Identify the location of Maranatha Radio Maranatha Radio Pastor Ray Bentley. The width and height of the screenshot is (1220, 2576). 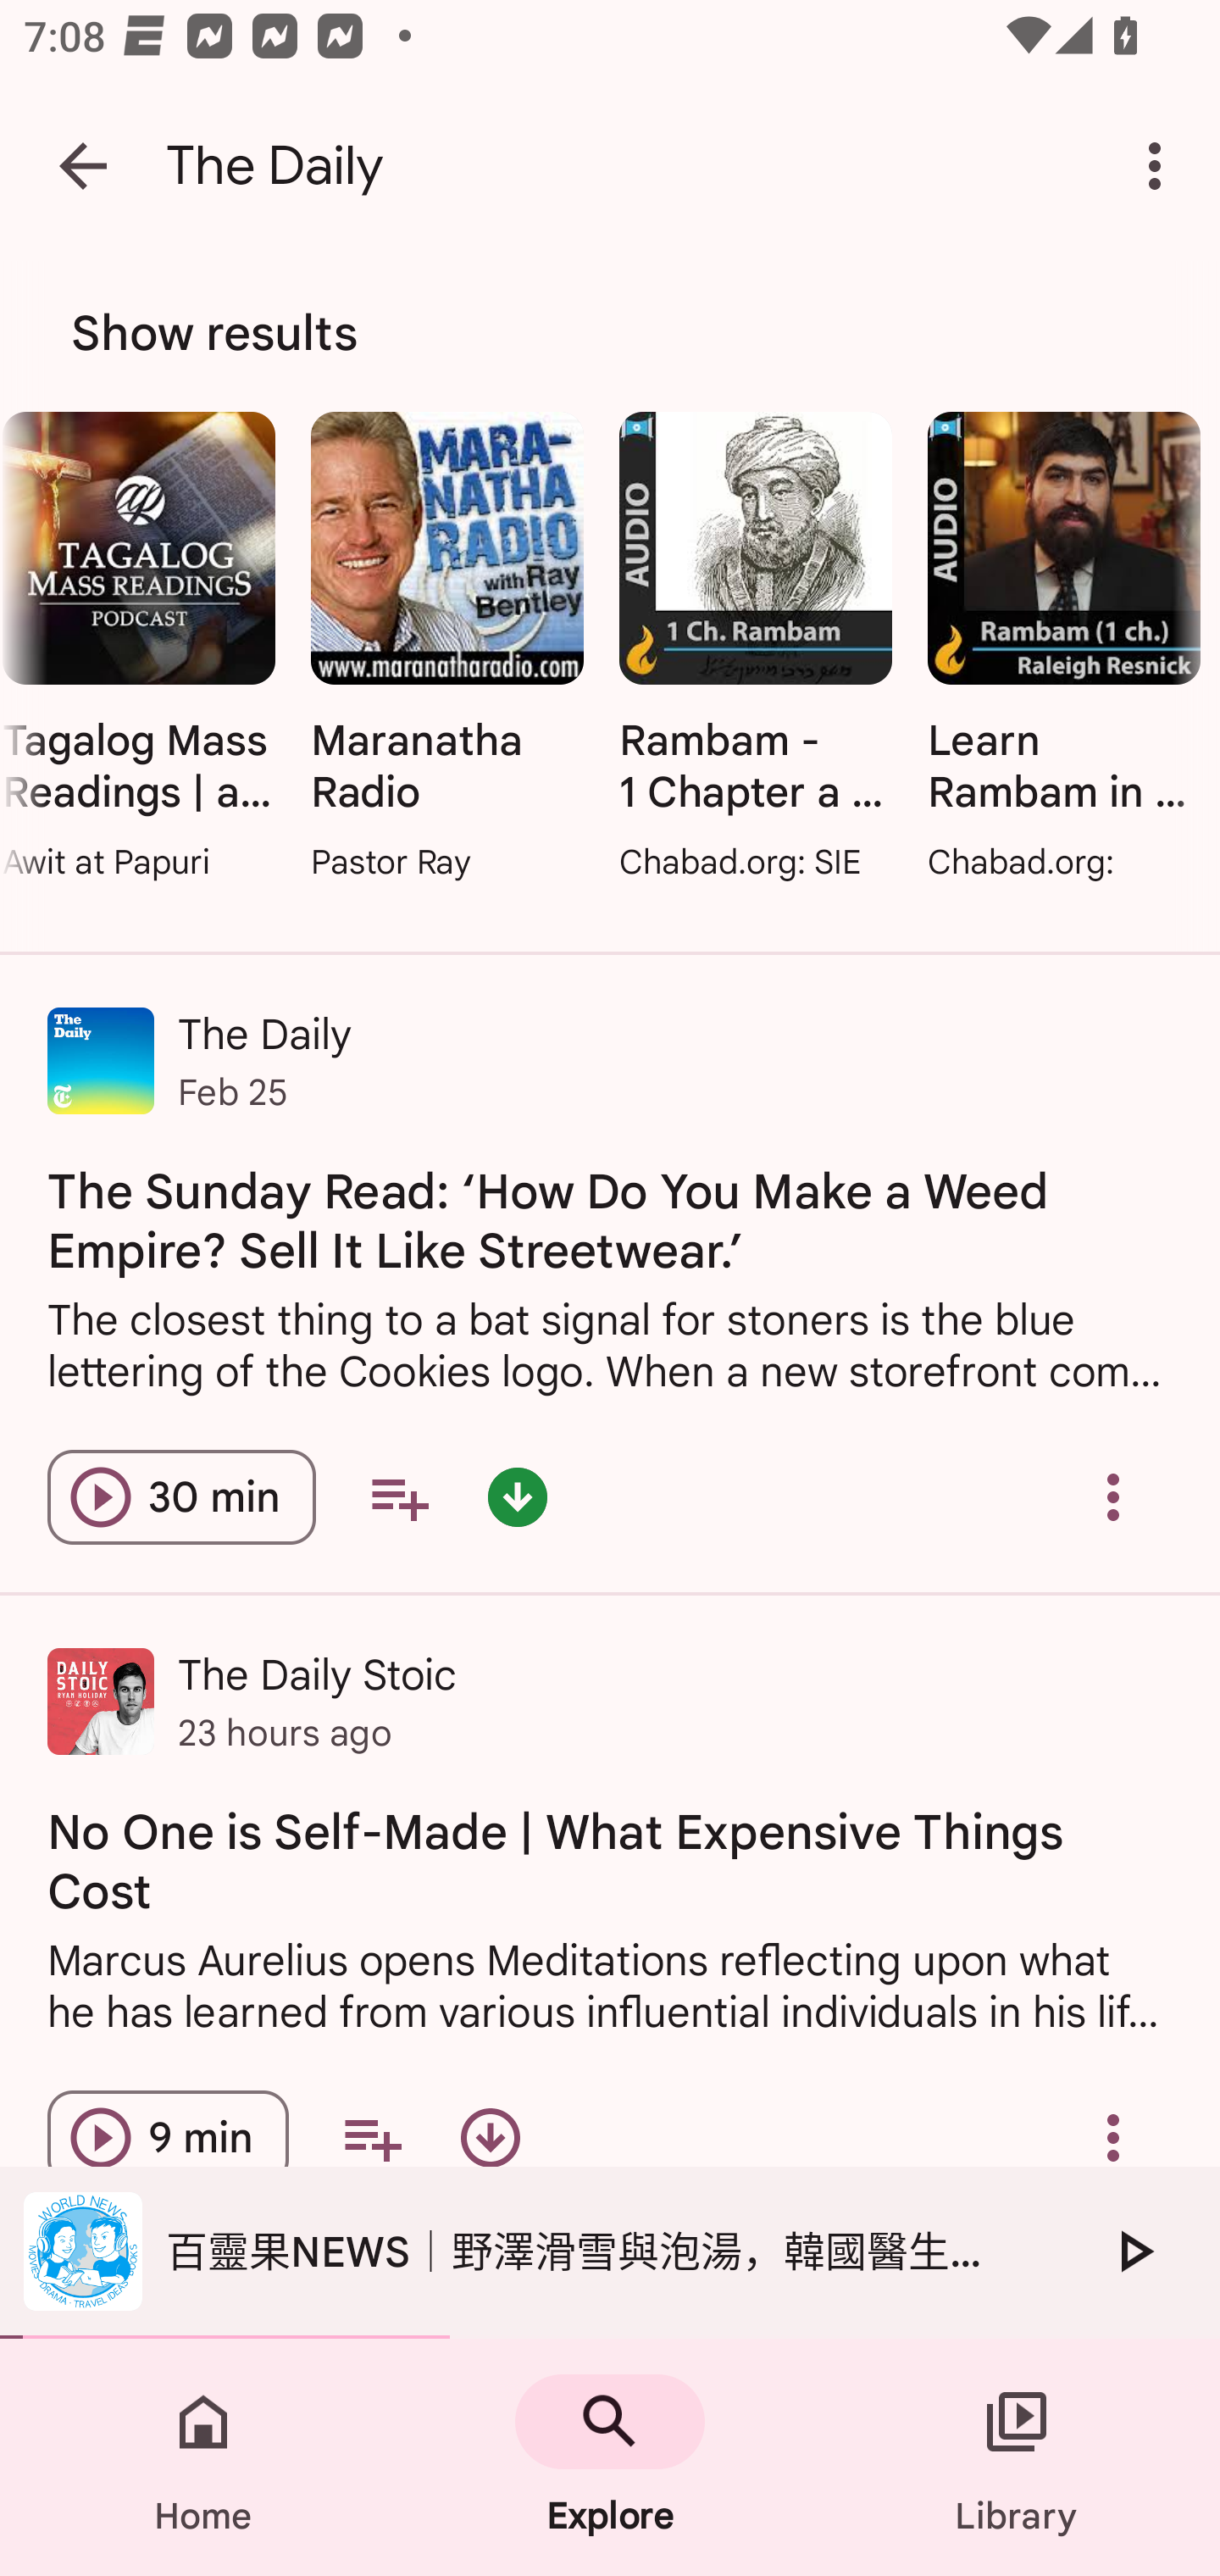
(446, 649).